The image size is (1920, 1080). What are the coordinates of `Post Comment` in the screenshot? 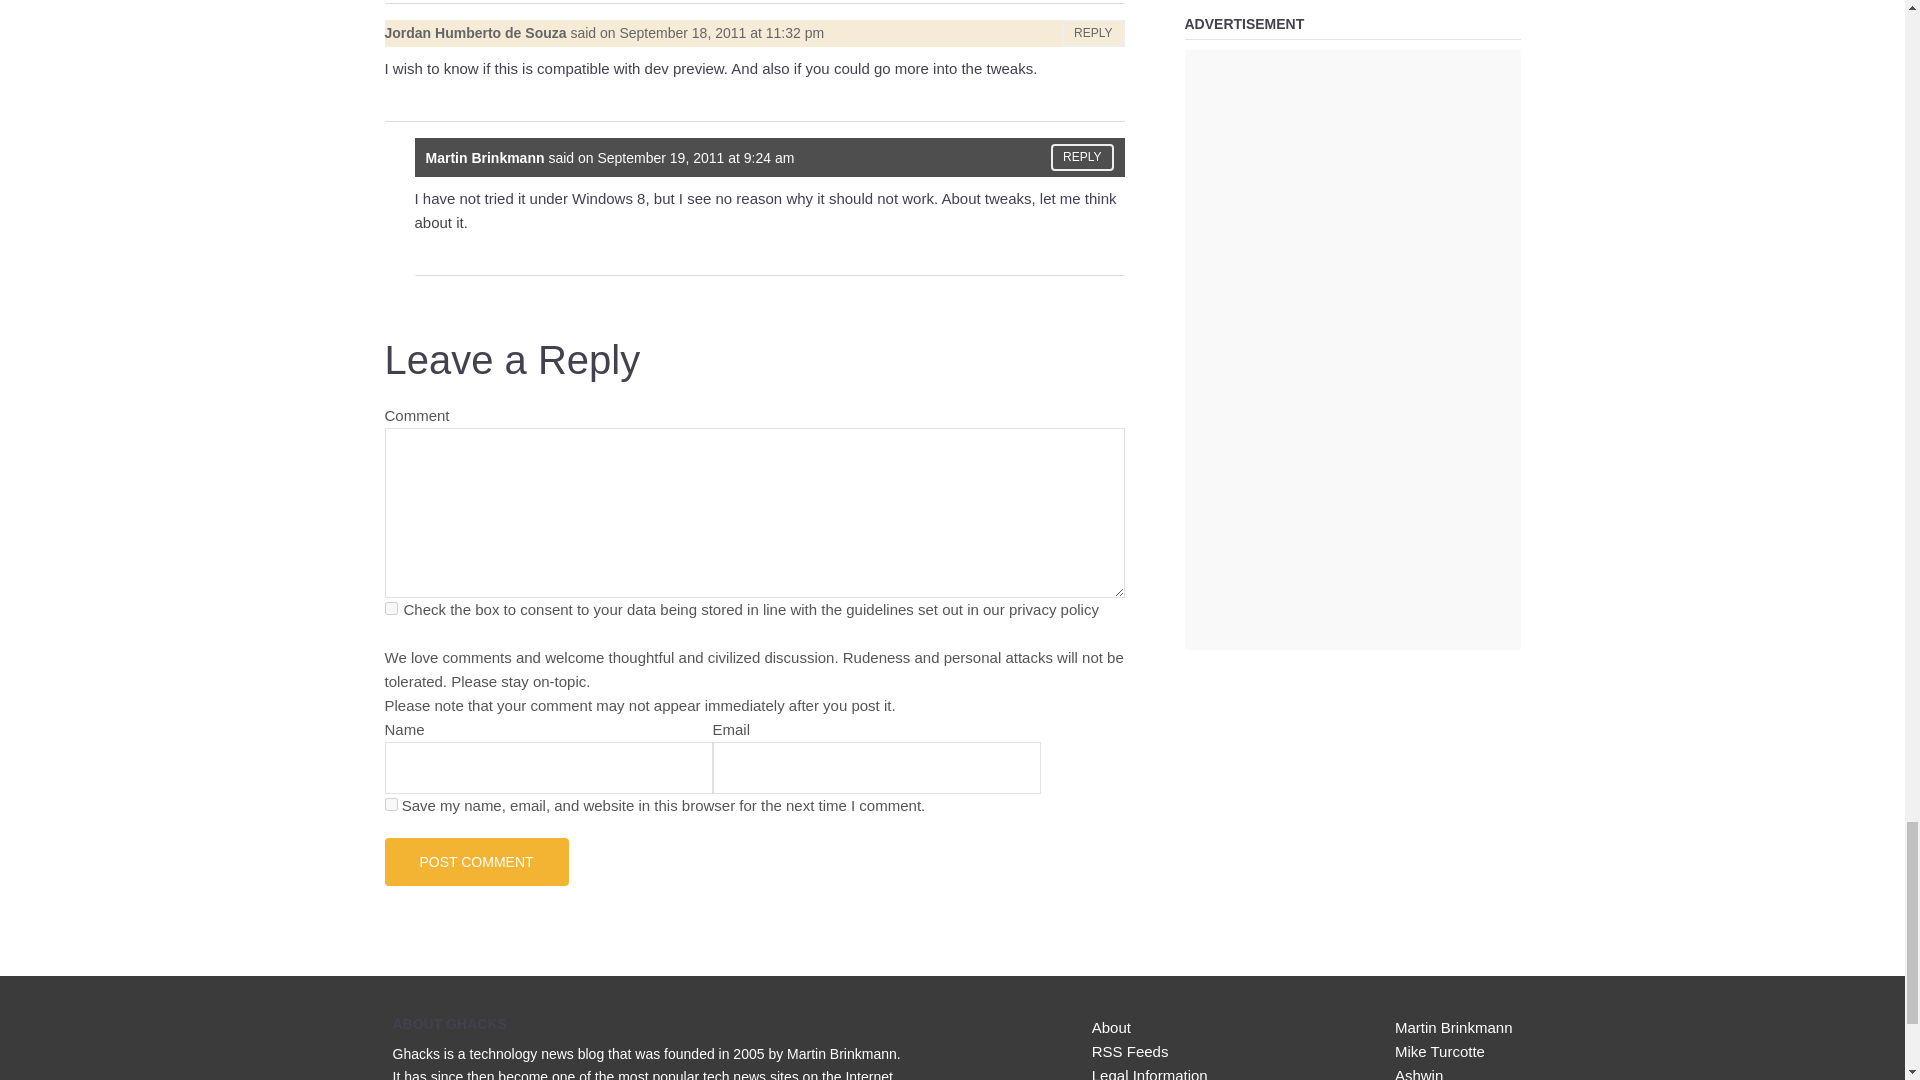 It's located at (476, 862).